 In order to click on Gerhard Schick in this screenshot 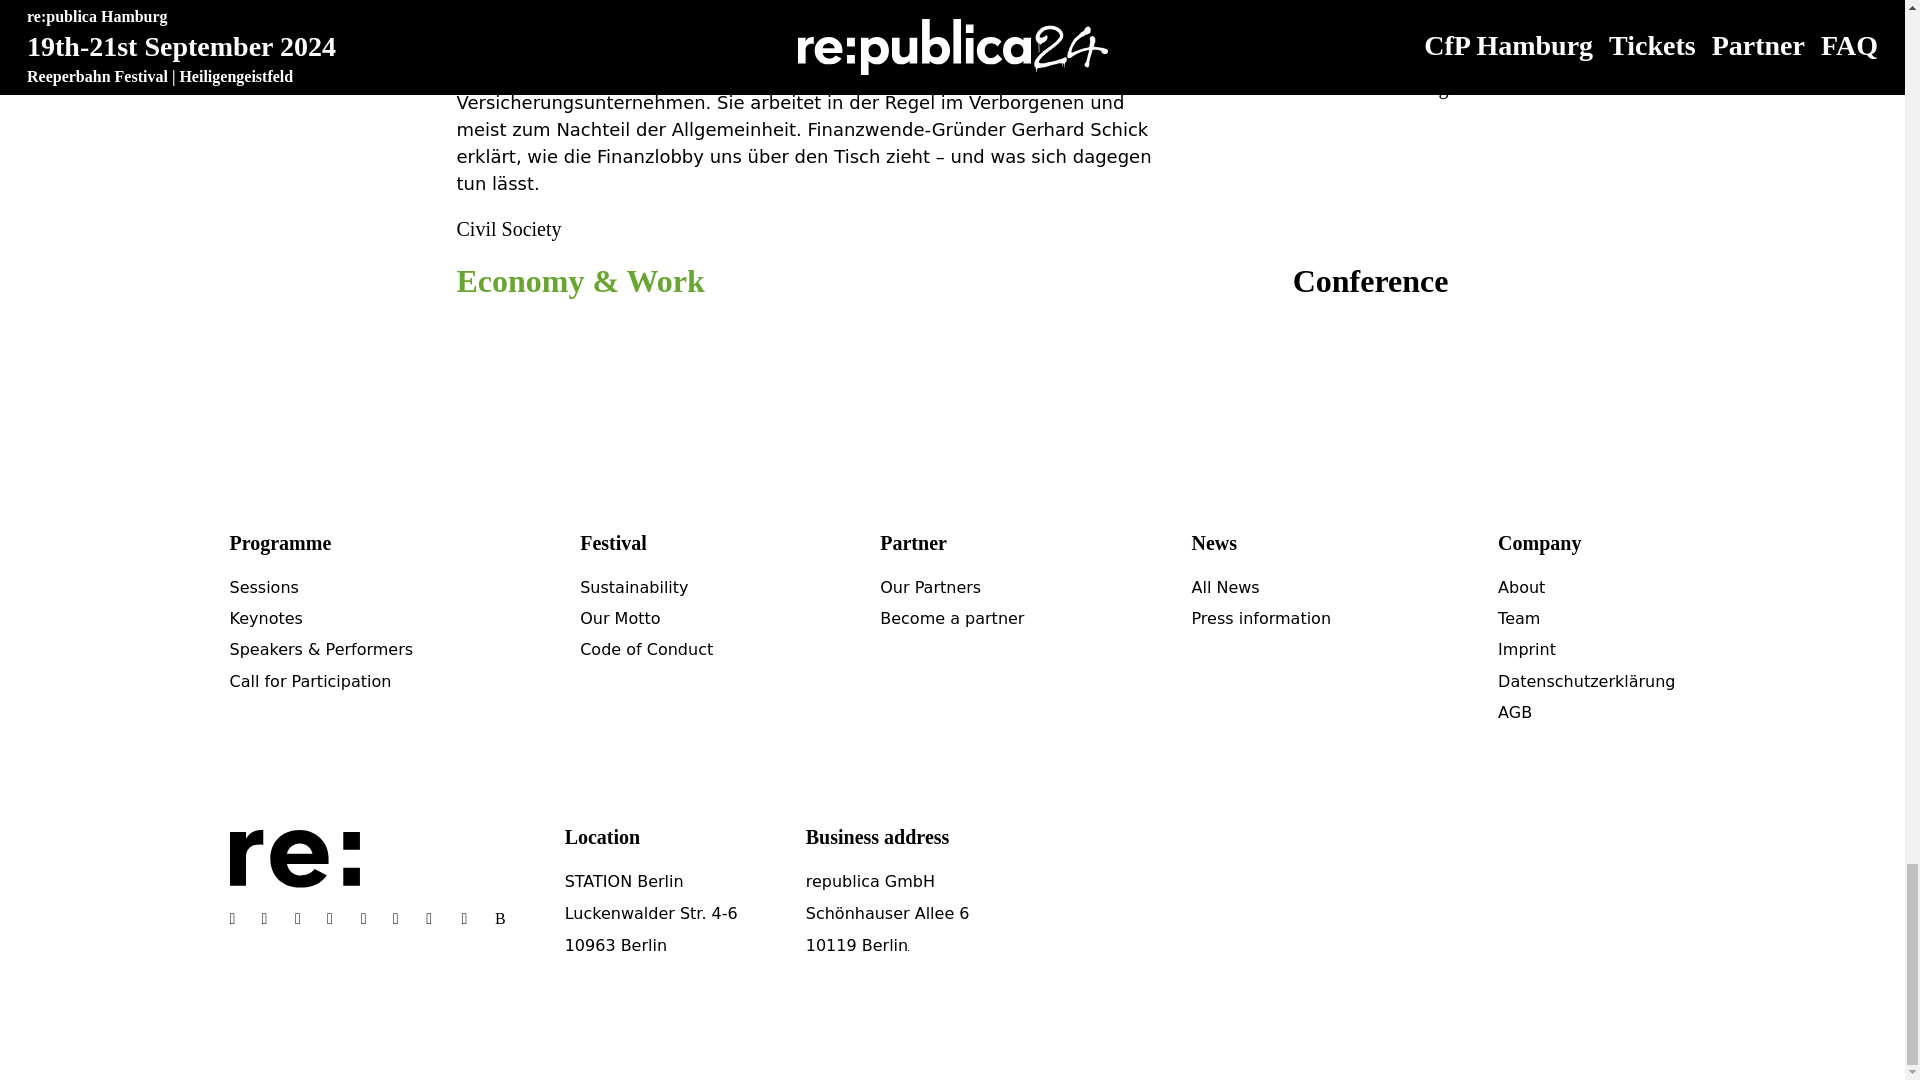, I will do `click(531, 28)`.